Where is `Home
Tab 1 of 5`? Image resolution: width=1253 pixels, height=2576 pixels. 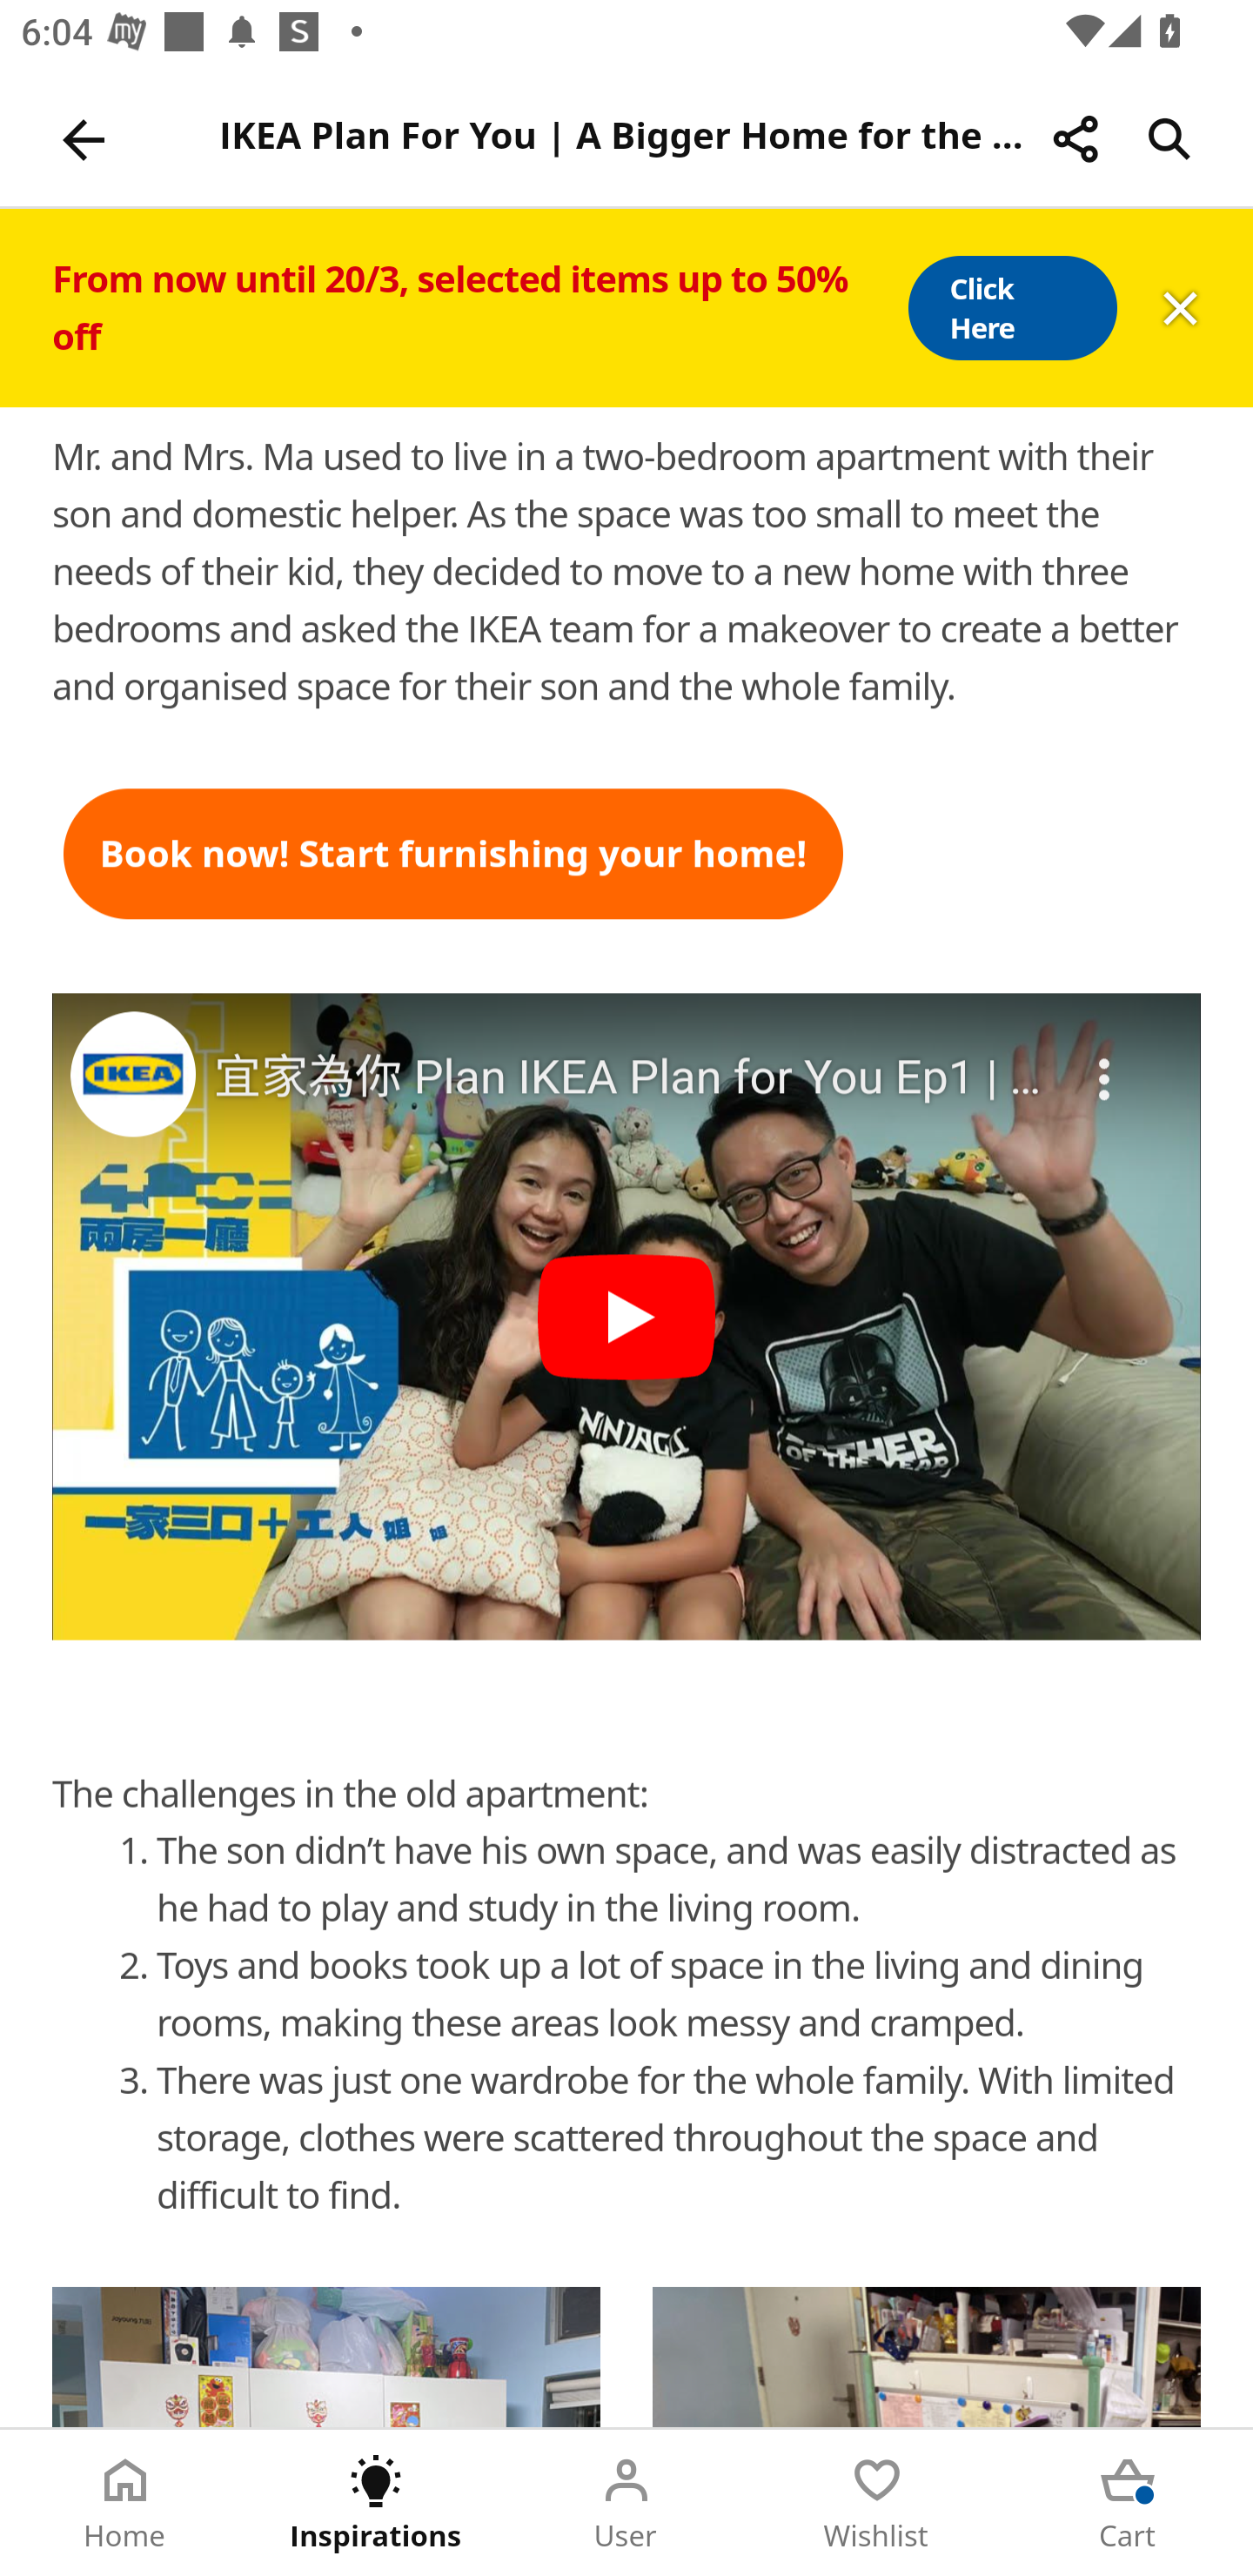 Home
Tab 1 of 5 is located at coordinates (125, 2503).